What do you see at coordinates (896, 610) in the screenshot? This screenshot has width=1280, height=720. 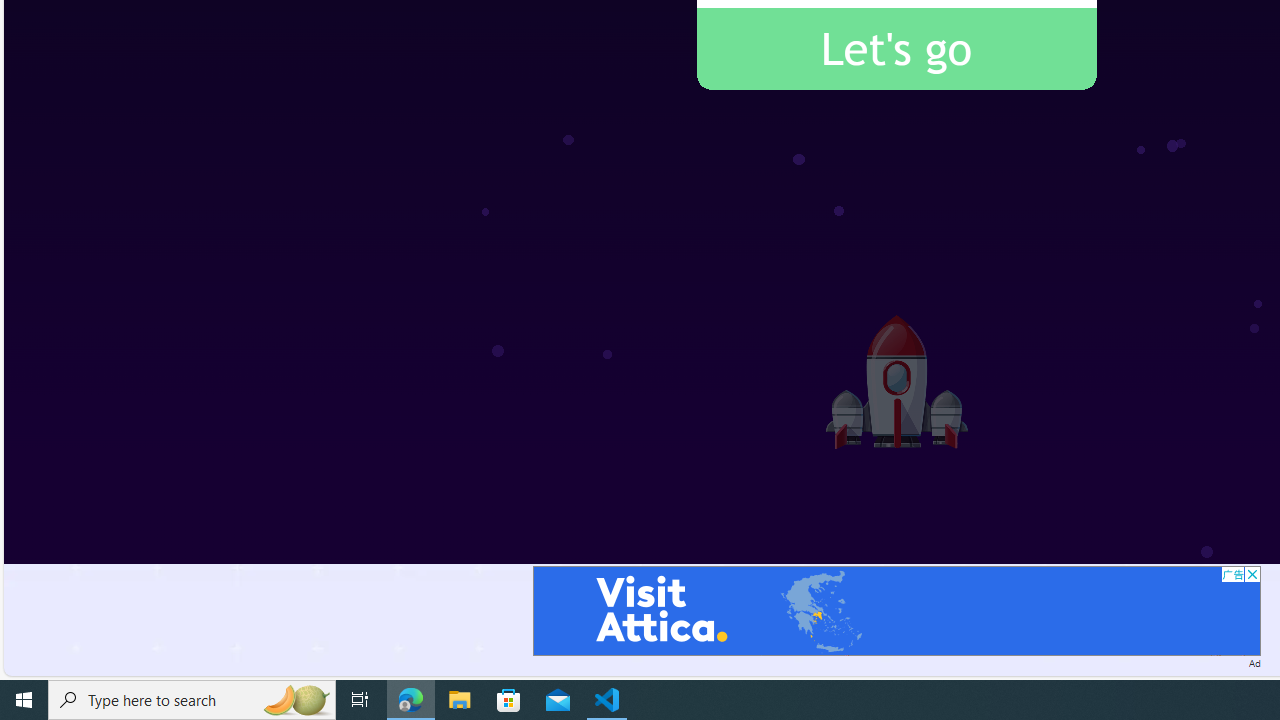 I see `Advertisement` at bounding box center [896, 610].